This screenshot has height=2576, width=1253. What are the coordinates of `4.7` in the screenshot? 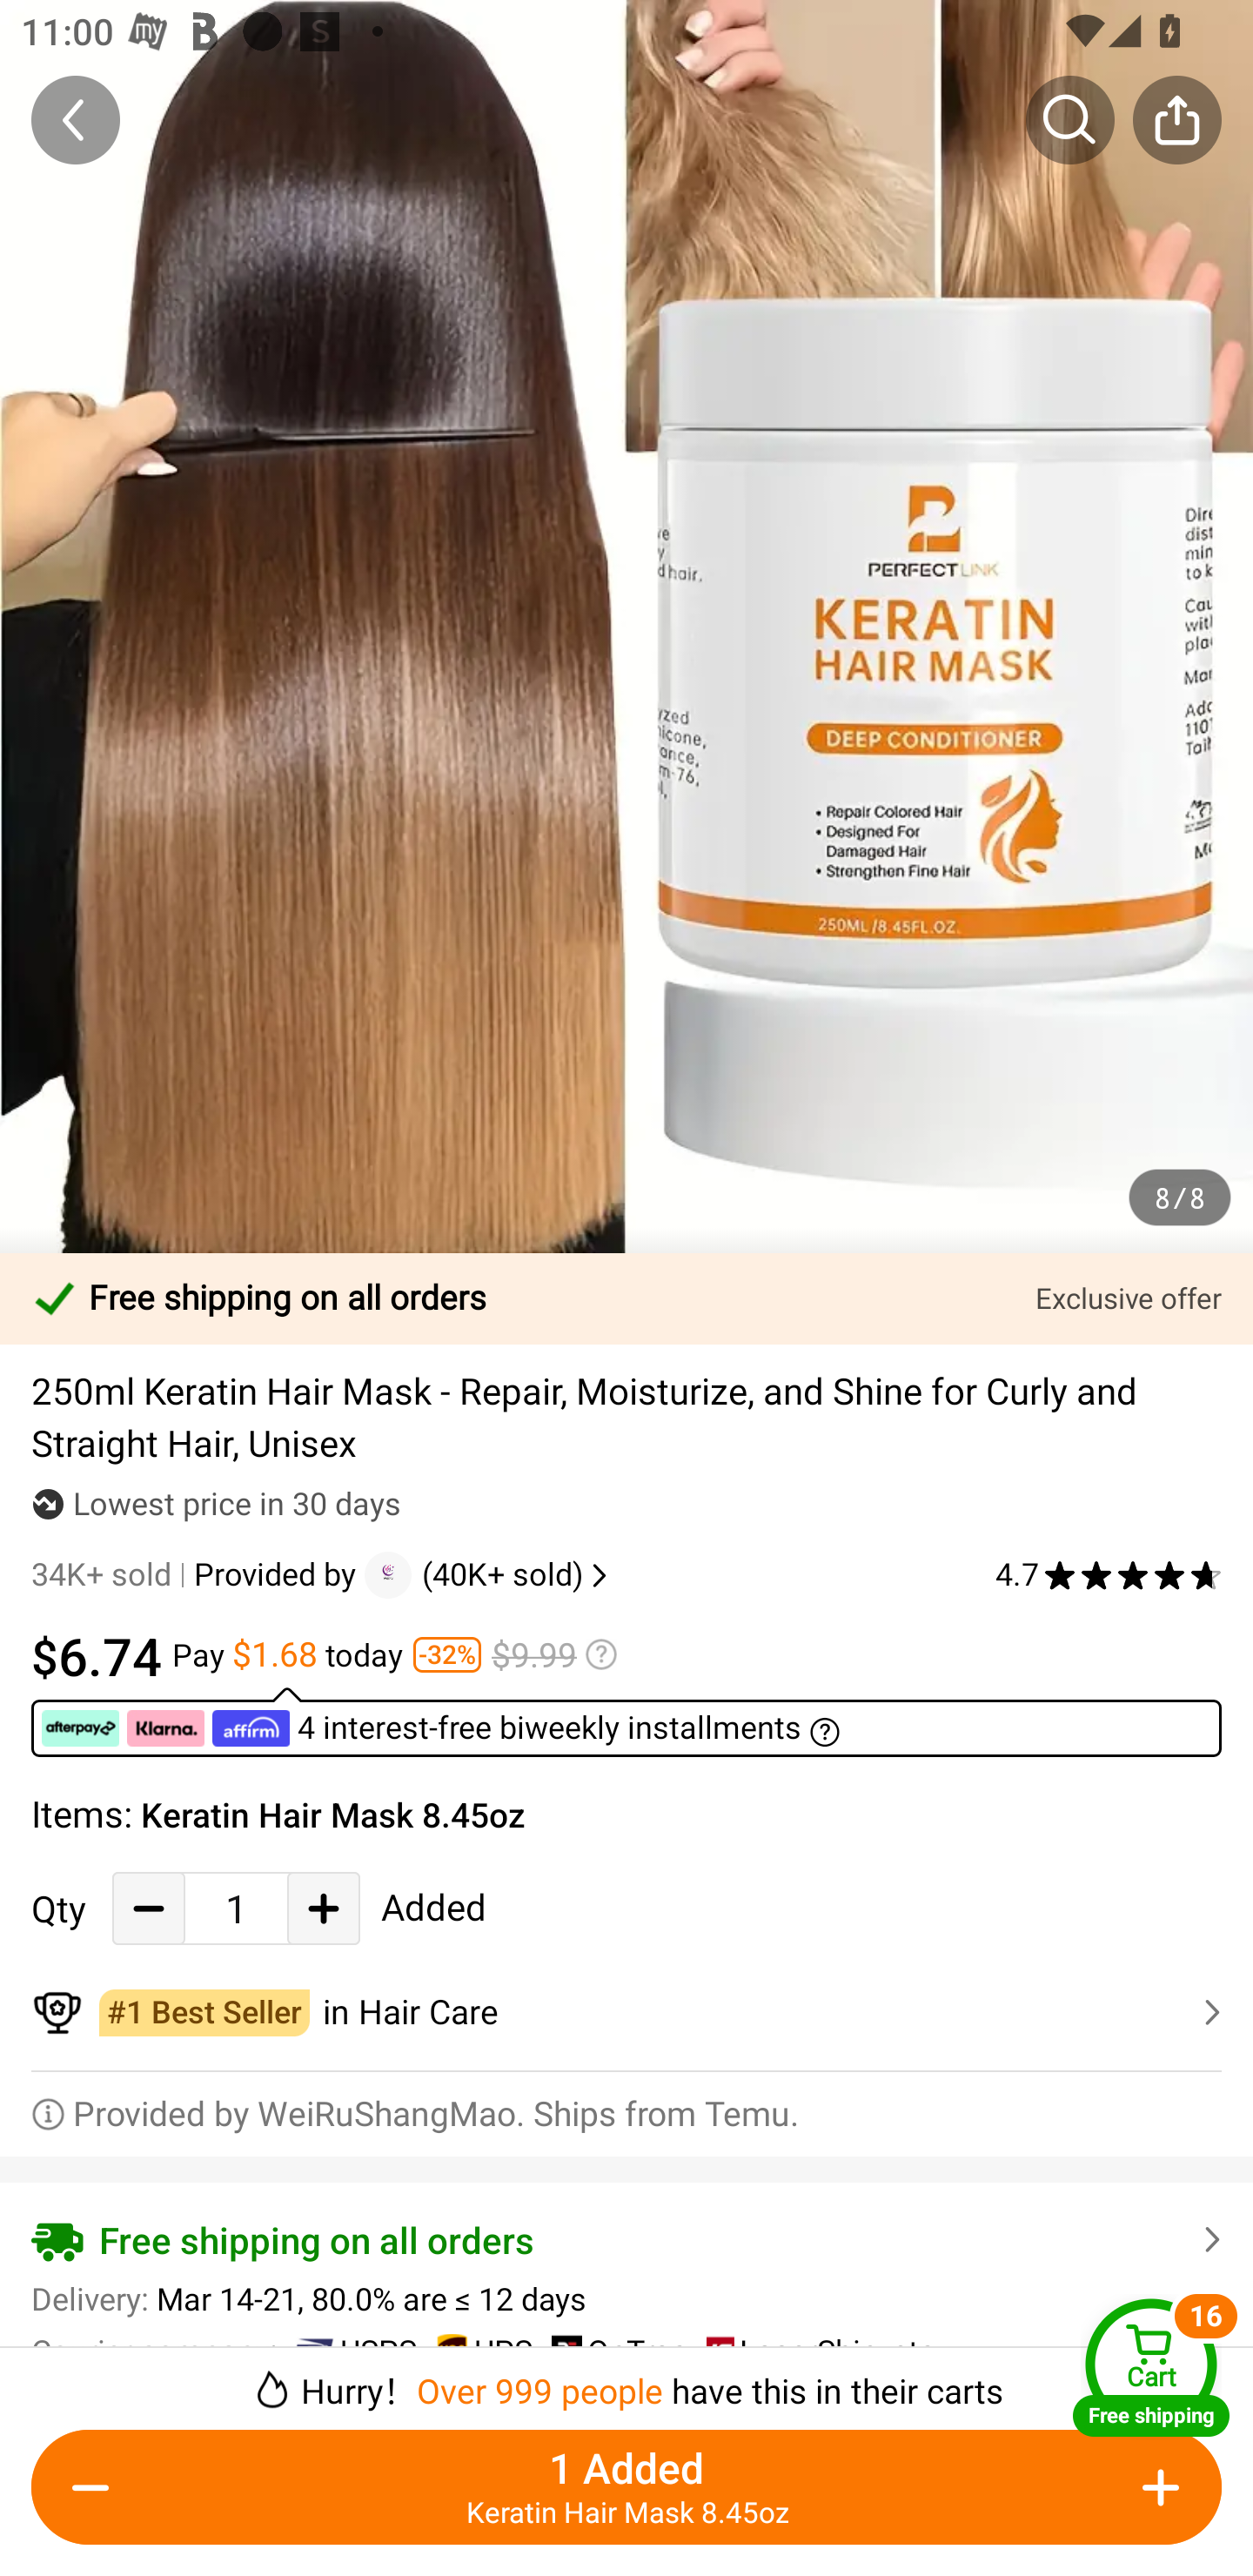 It's located at (1109, 1575).